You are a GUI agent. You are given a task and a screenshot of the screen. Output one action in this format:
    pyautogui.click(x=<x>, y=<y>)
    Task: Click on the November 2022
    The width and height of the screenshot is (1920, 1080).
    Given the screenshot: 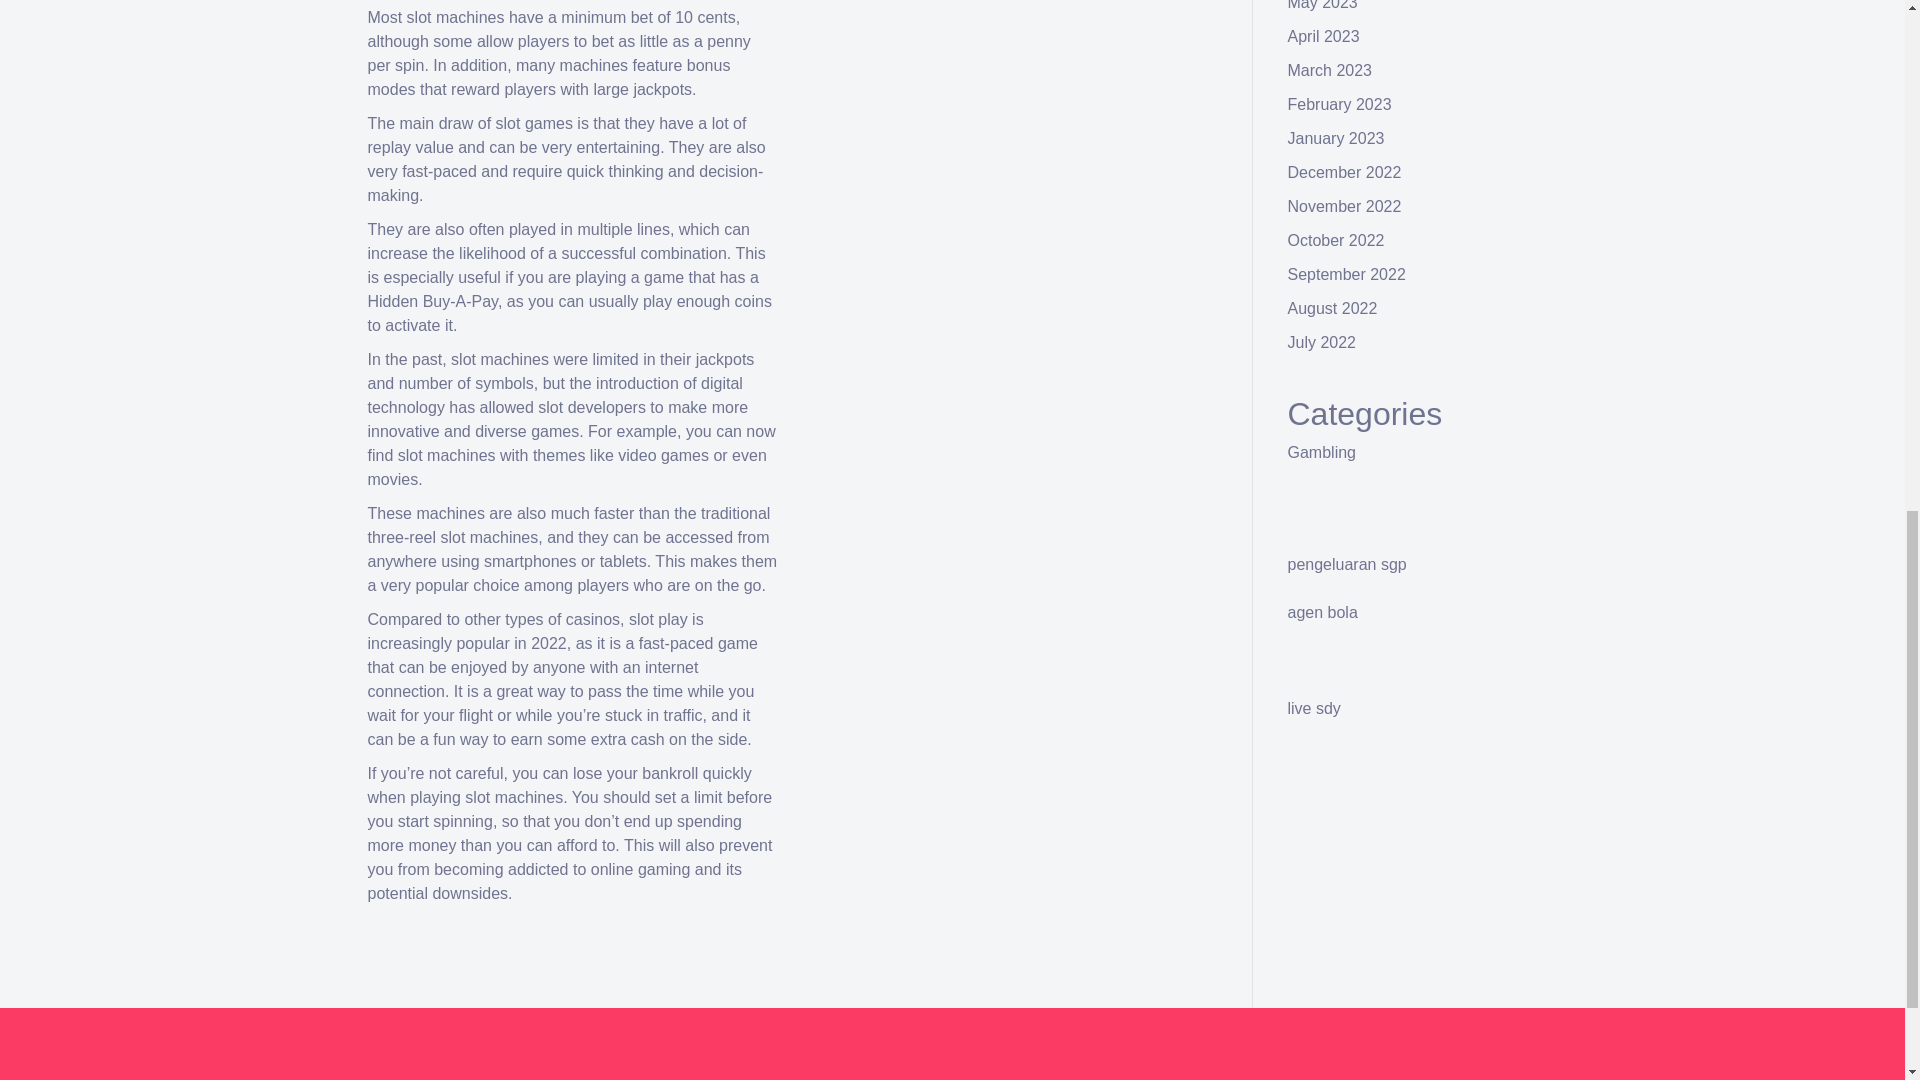 What is the action you would take?
    pyautogui.click(x=1344, y=206)
    